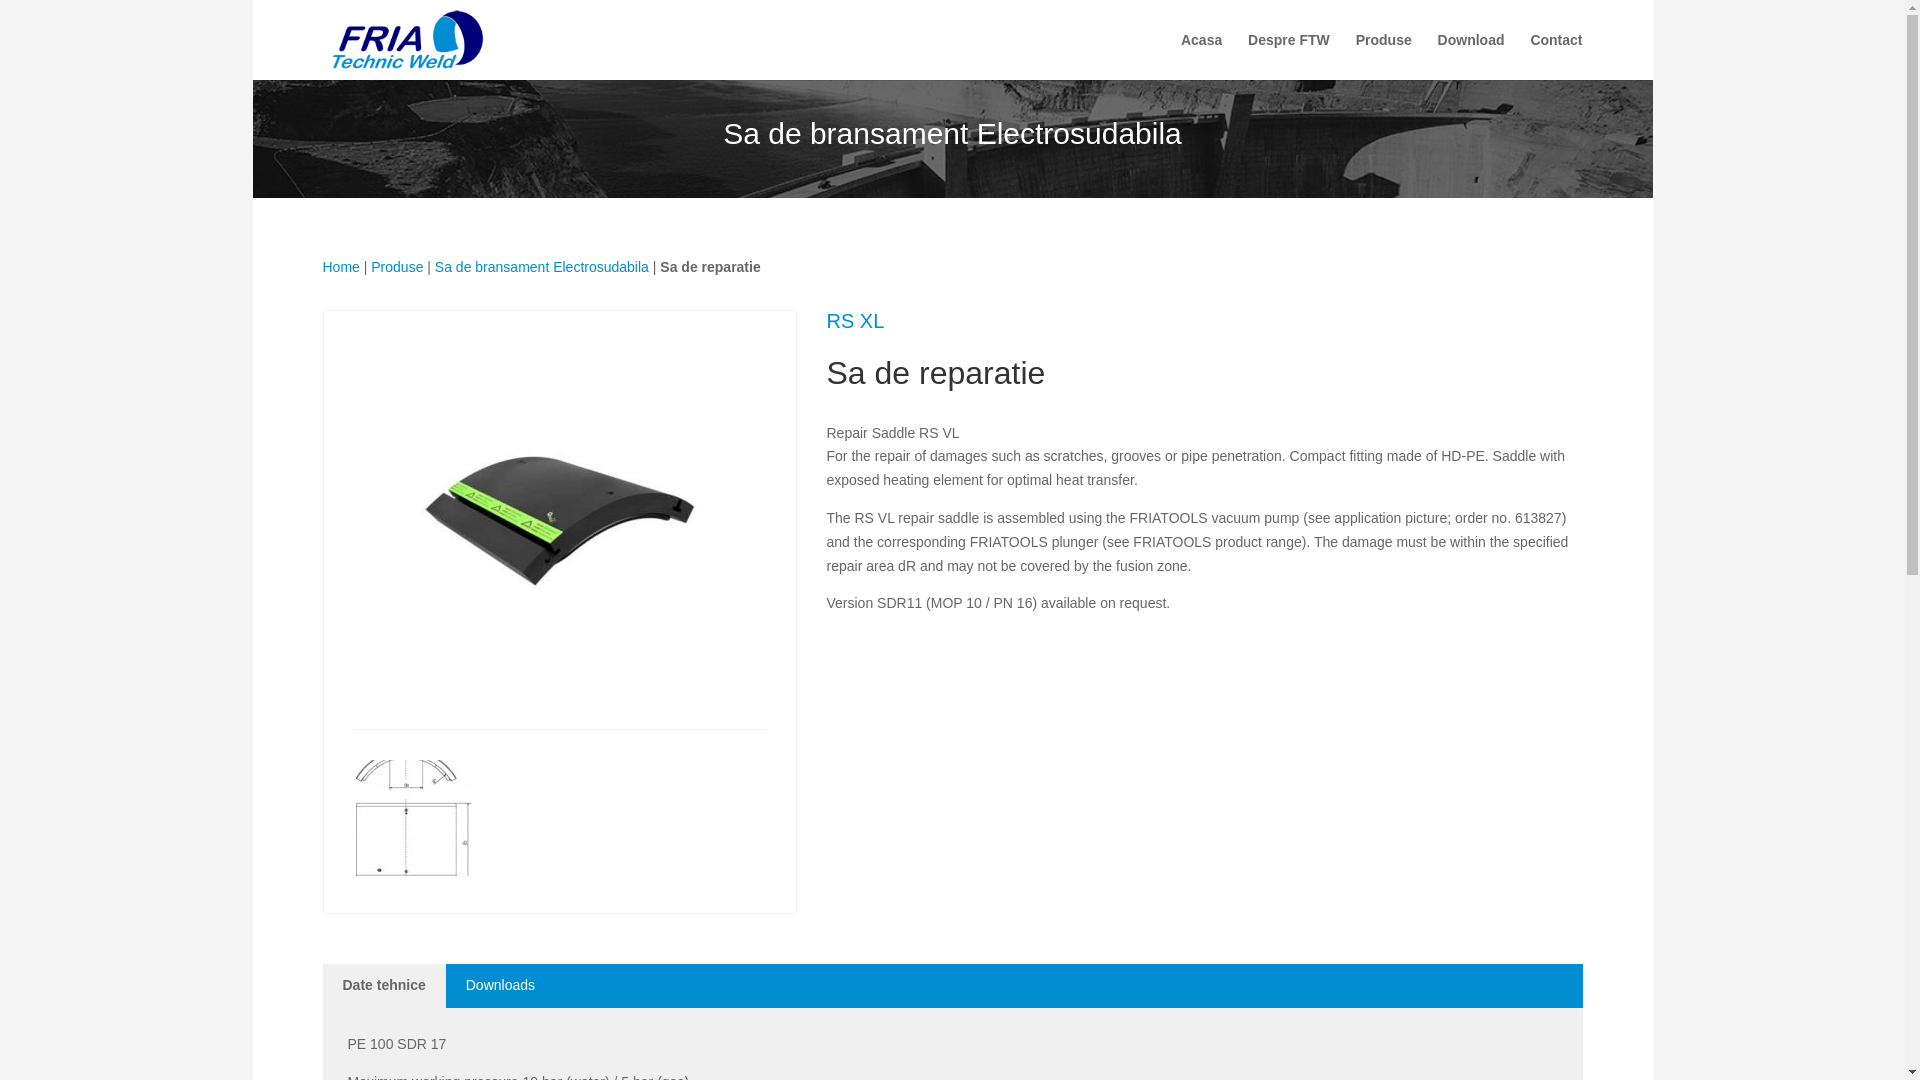  I want to click on Produse, so click(1383, 56).